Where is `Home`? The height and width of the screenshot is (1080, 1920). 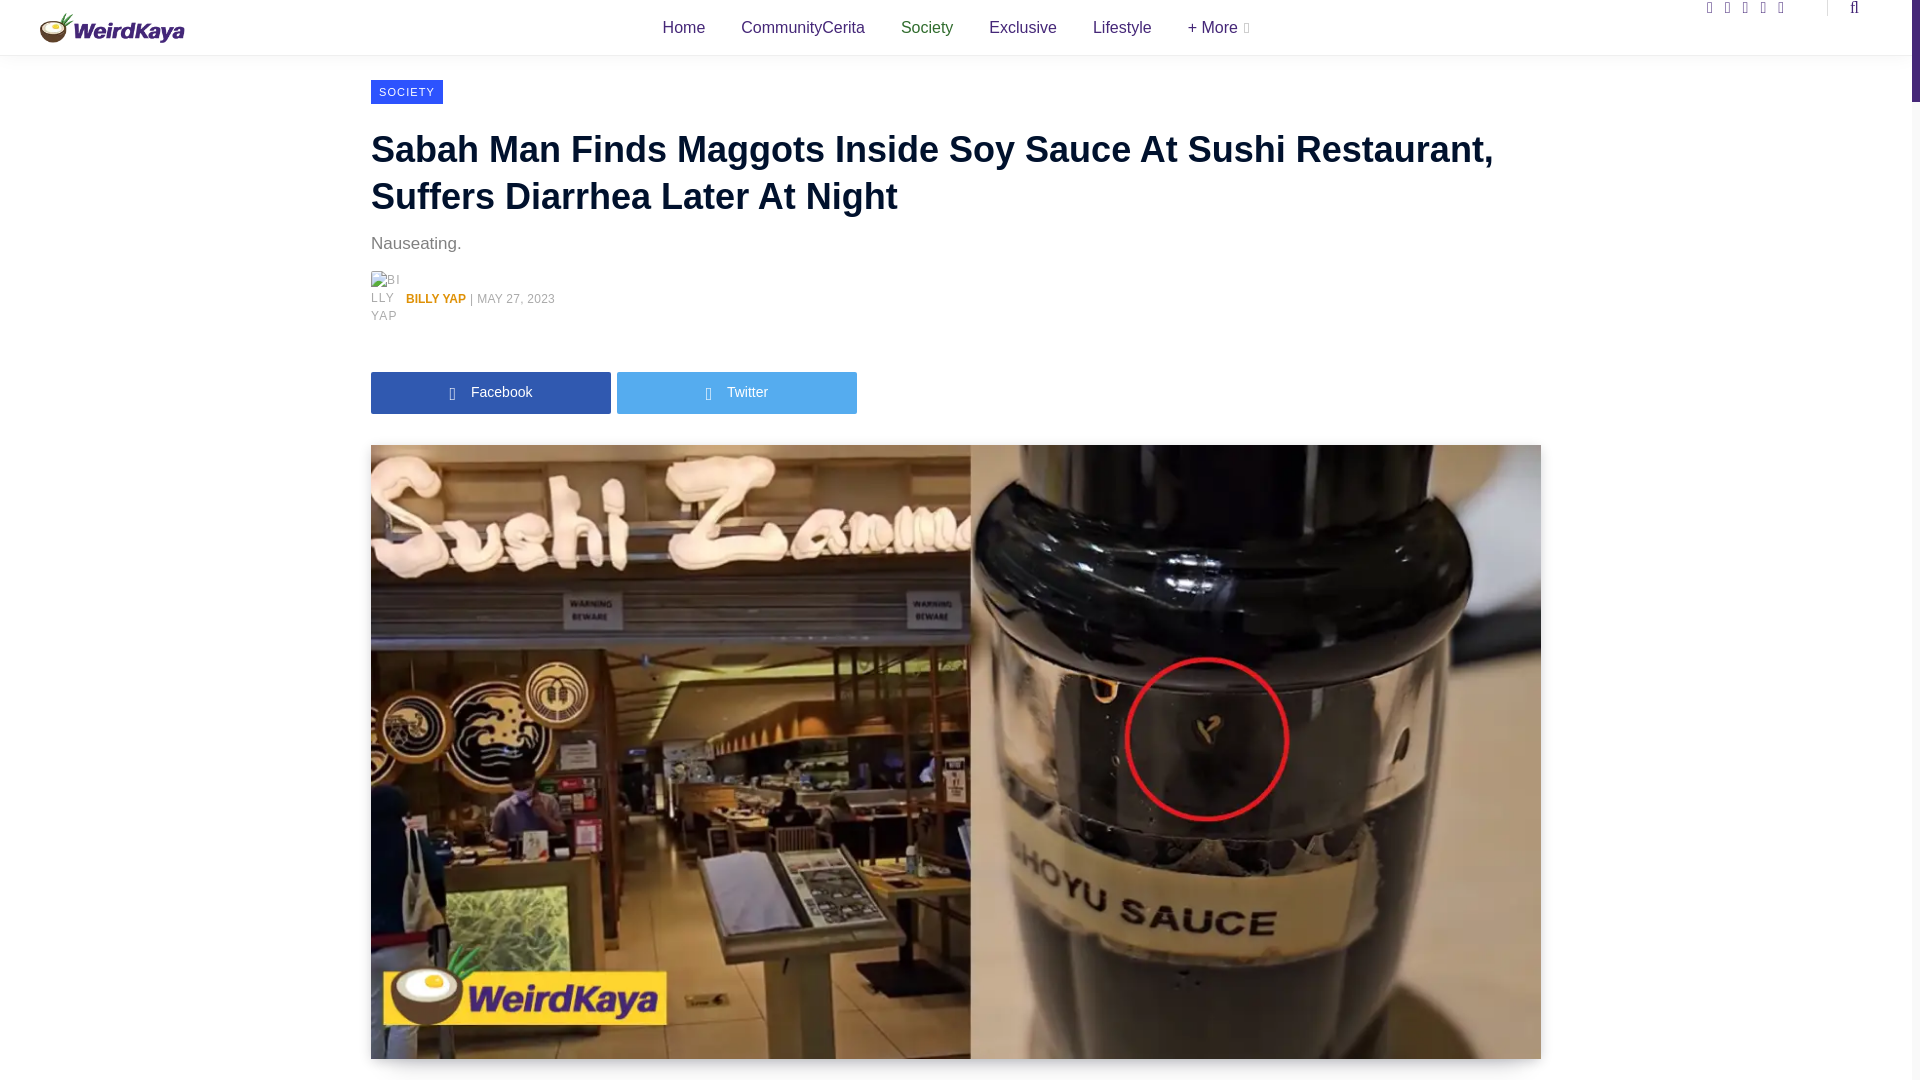
Home is located at coordinates (684, 32).